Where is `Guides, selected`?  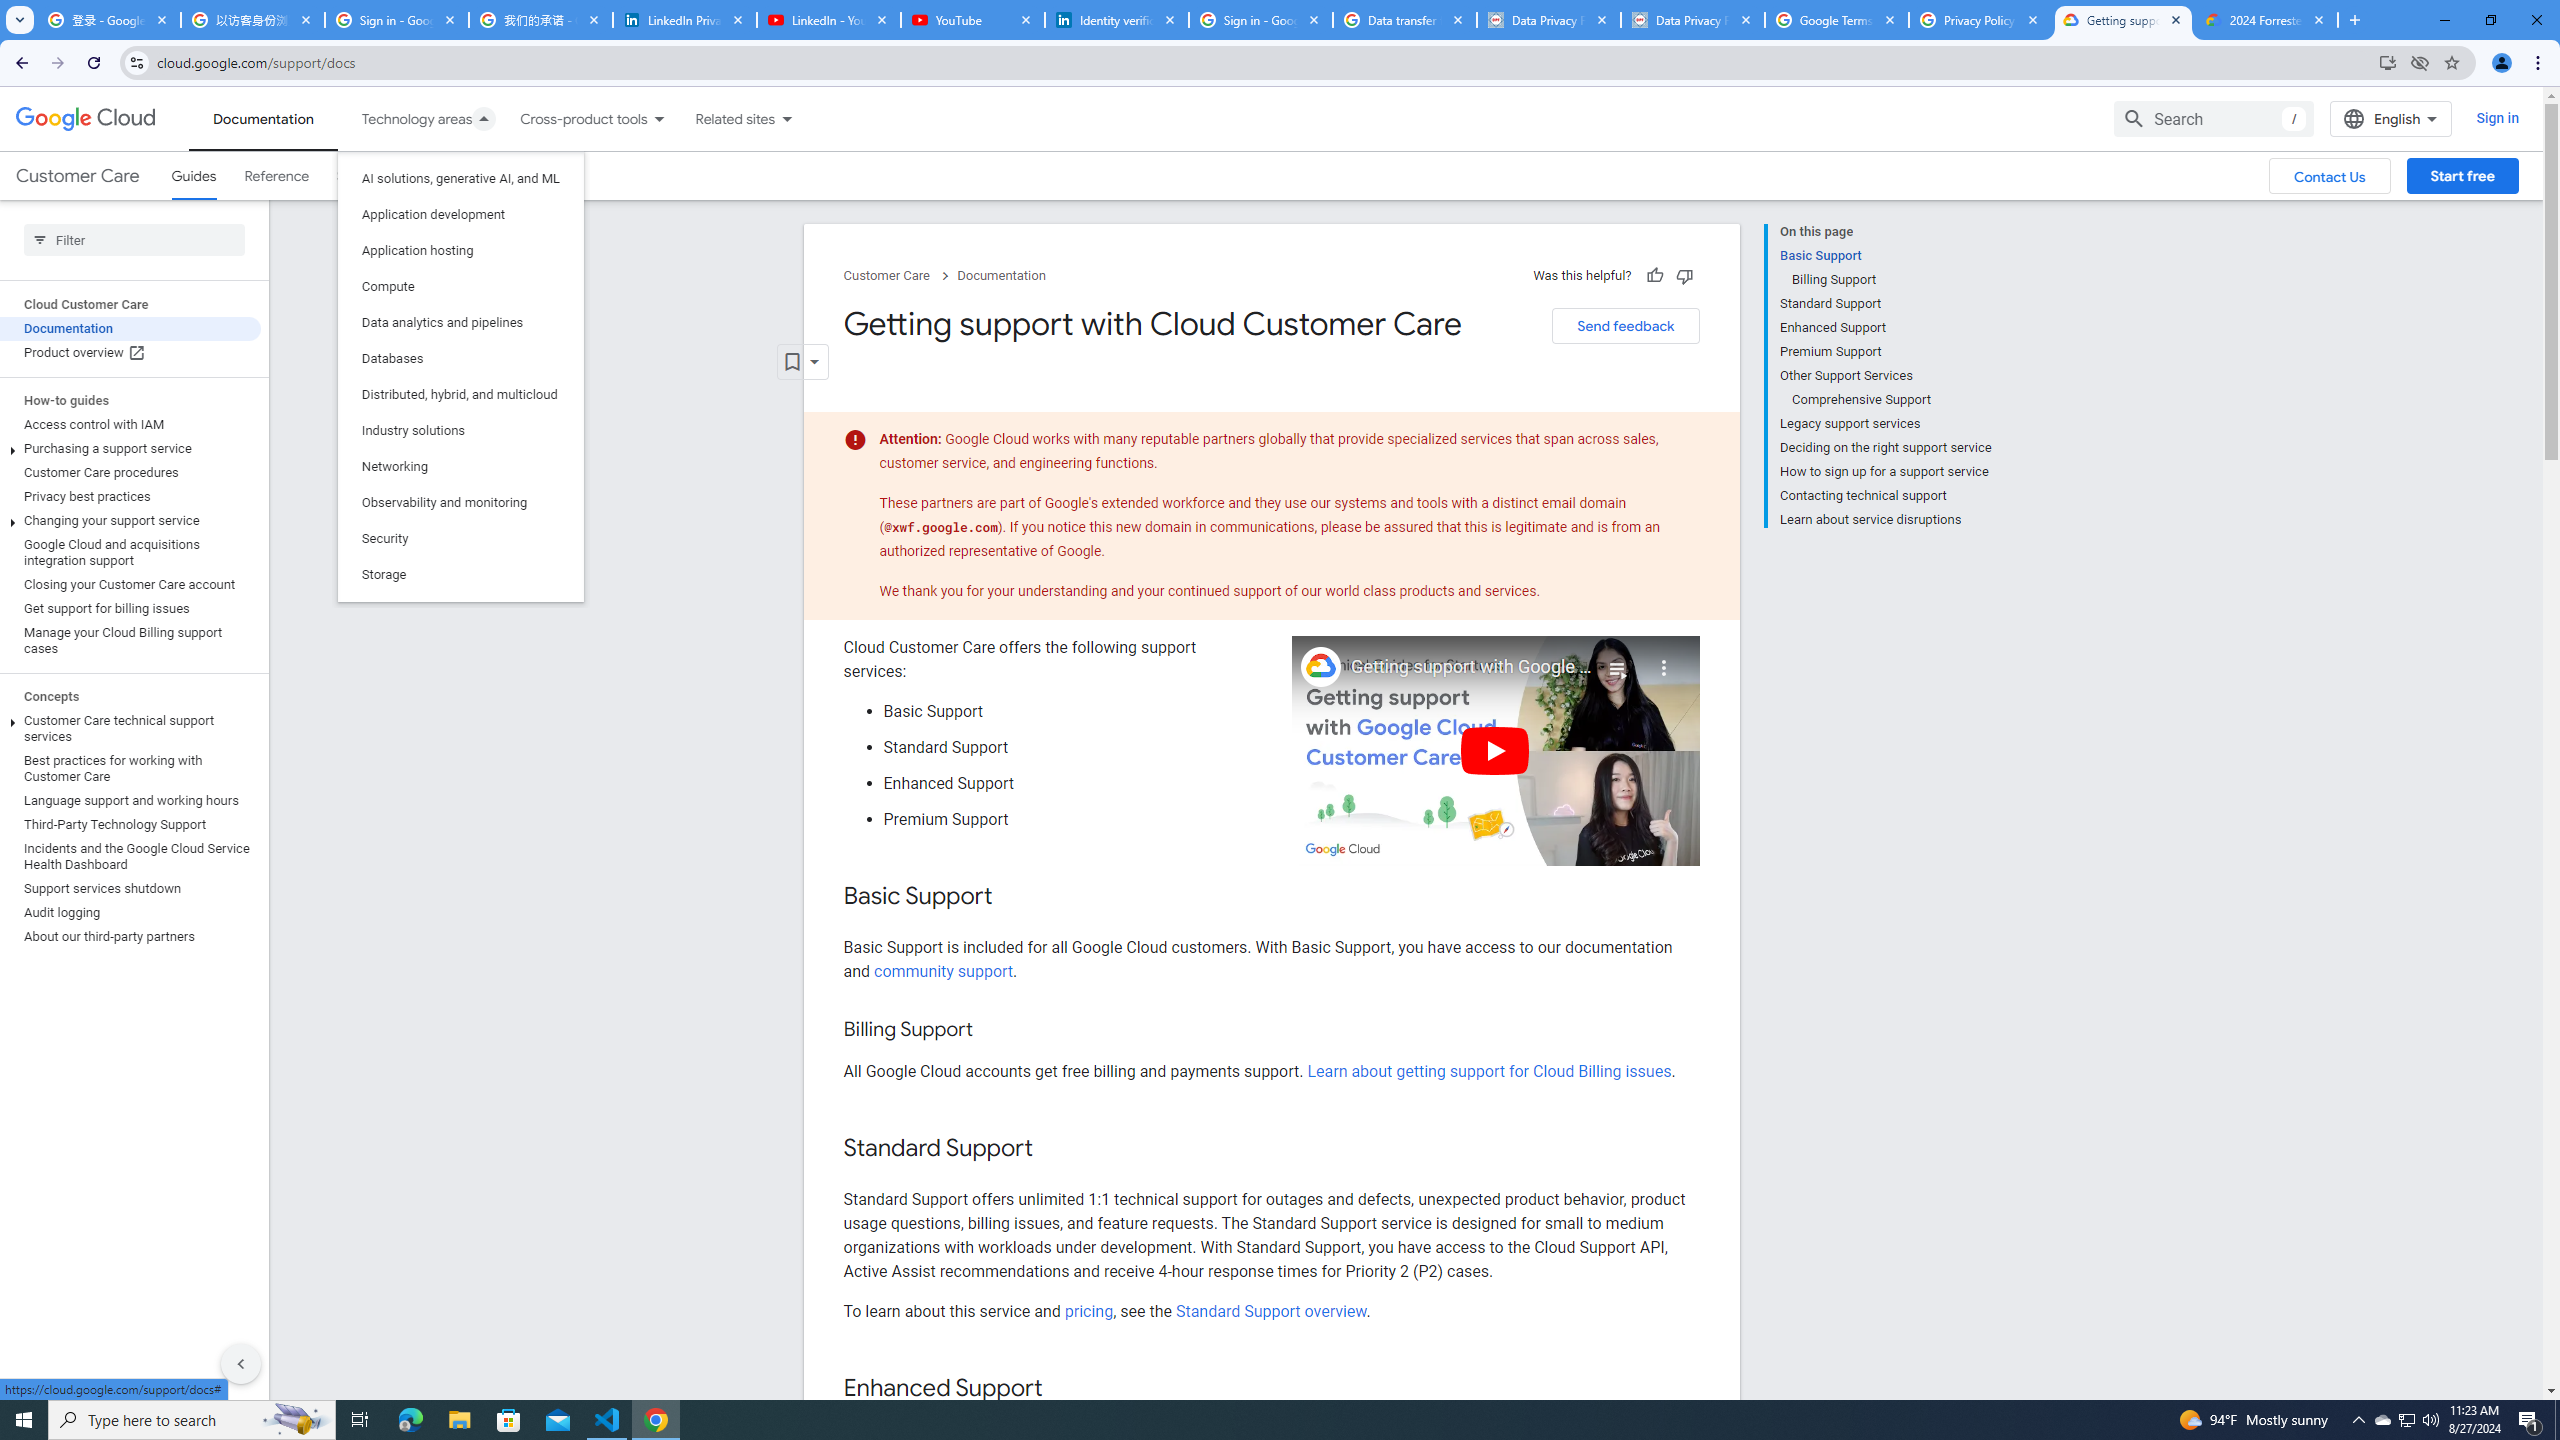 Guides, selected is located at coordinates (193, 176).